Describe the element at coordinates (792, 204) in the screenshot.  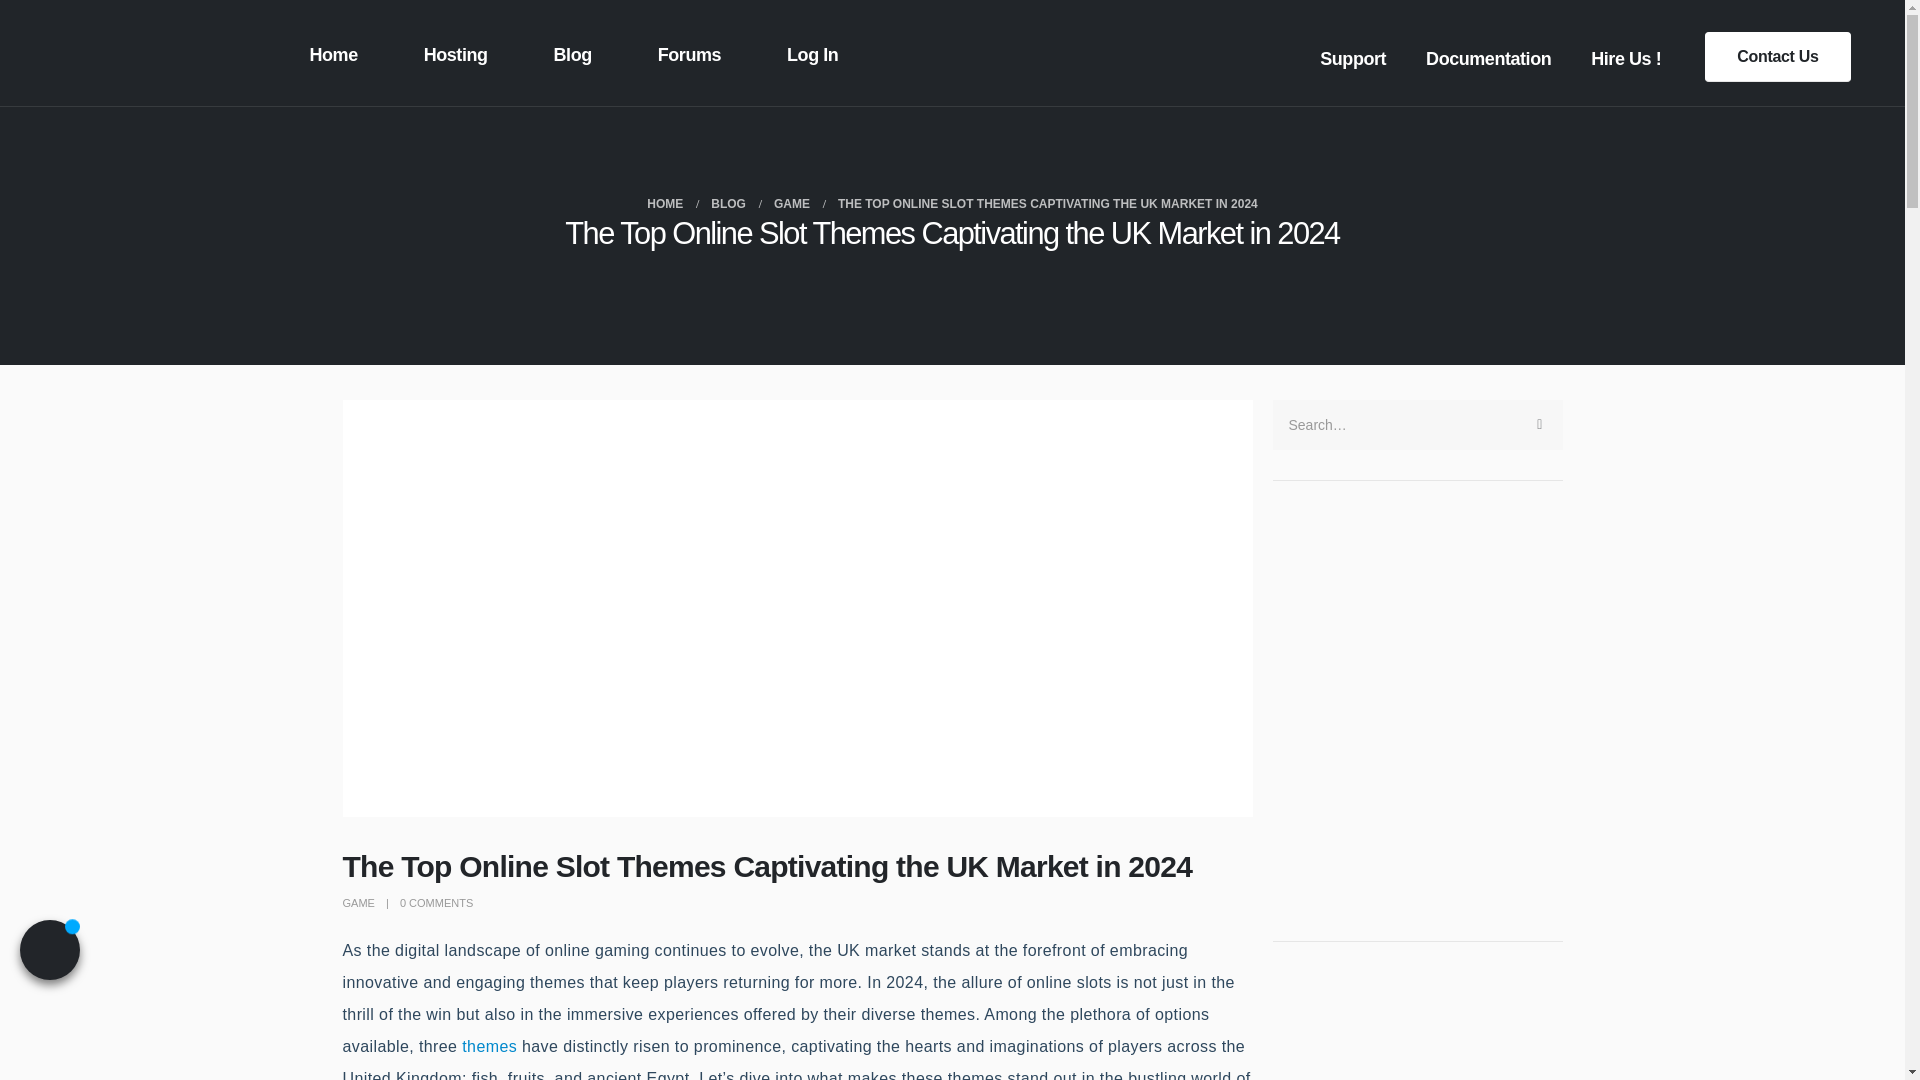
I see `GAME` at that location.